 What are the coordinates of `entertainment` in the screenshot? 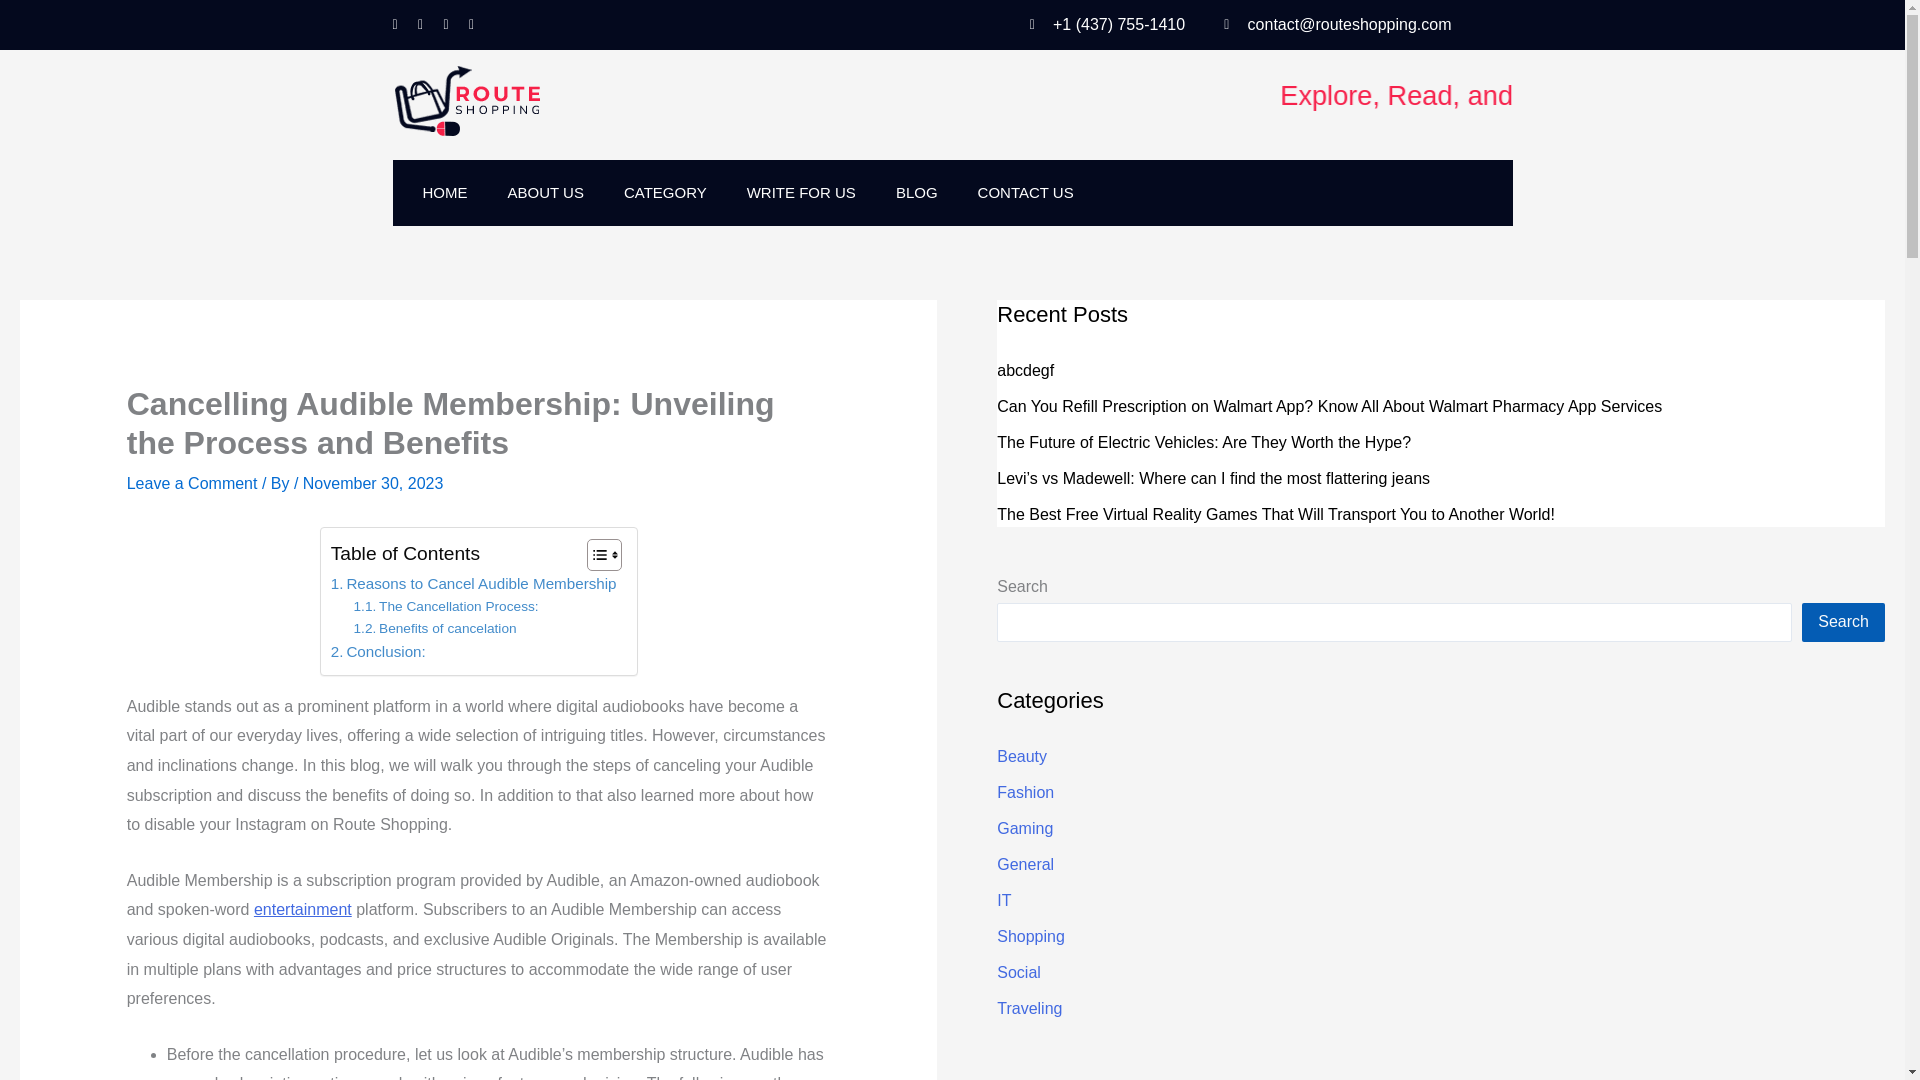 It's located at (302, 909).